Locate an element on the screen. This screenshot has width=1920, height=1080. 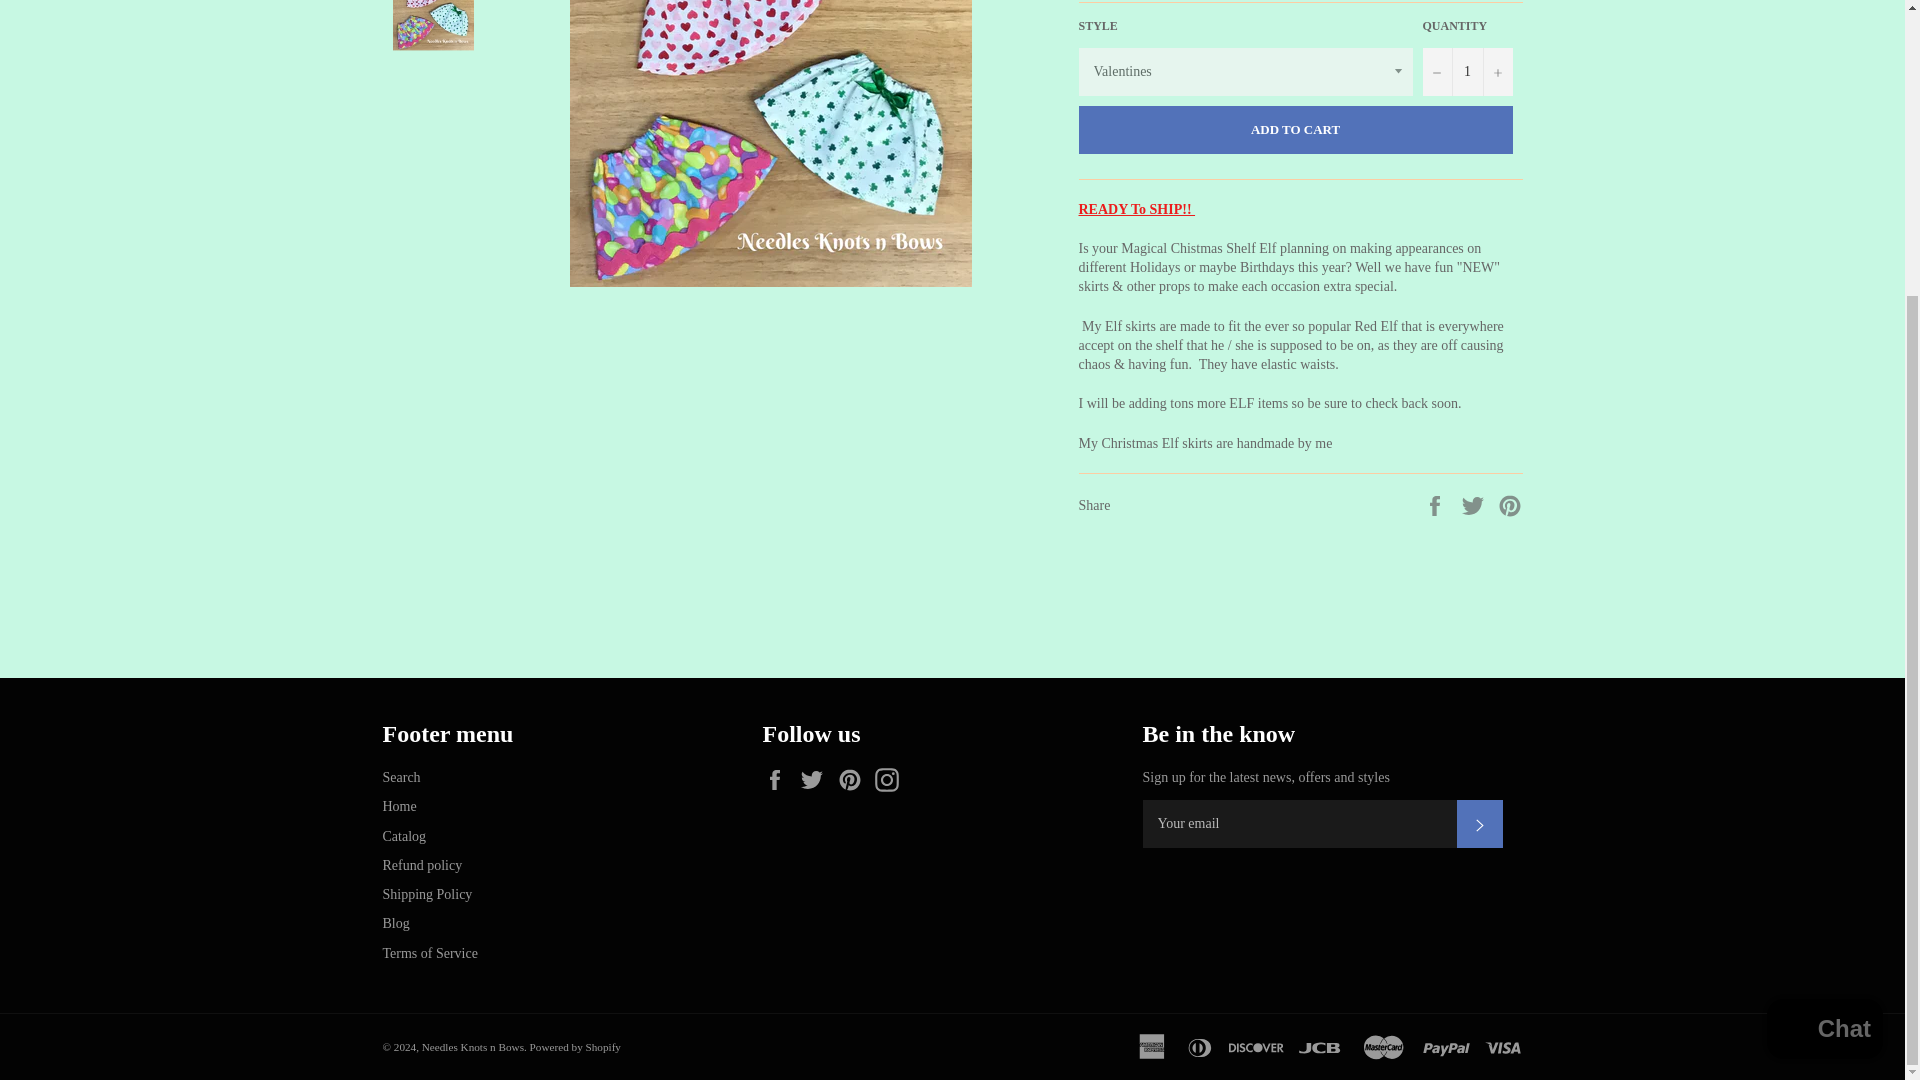
Shopify online store chat is located at coordinates (1824, 636).